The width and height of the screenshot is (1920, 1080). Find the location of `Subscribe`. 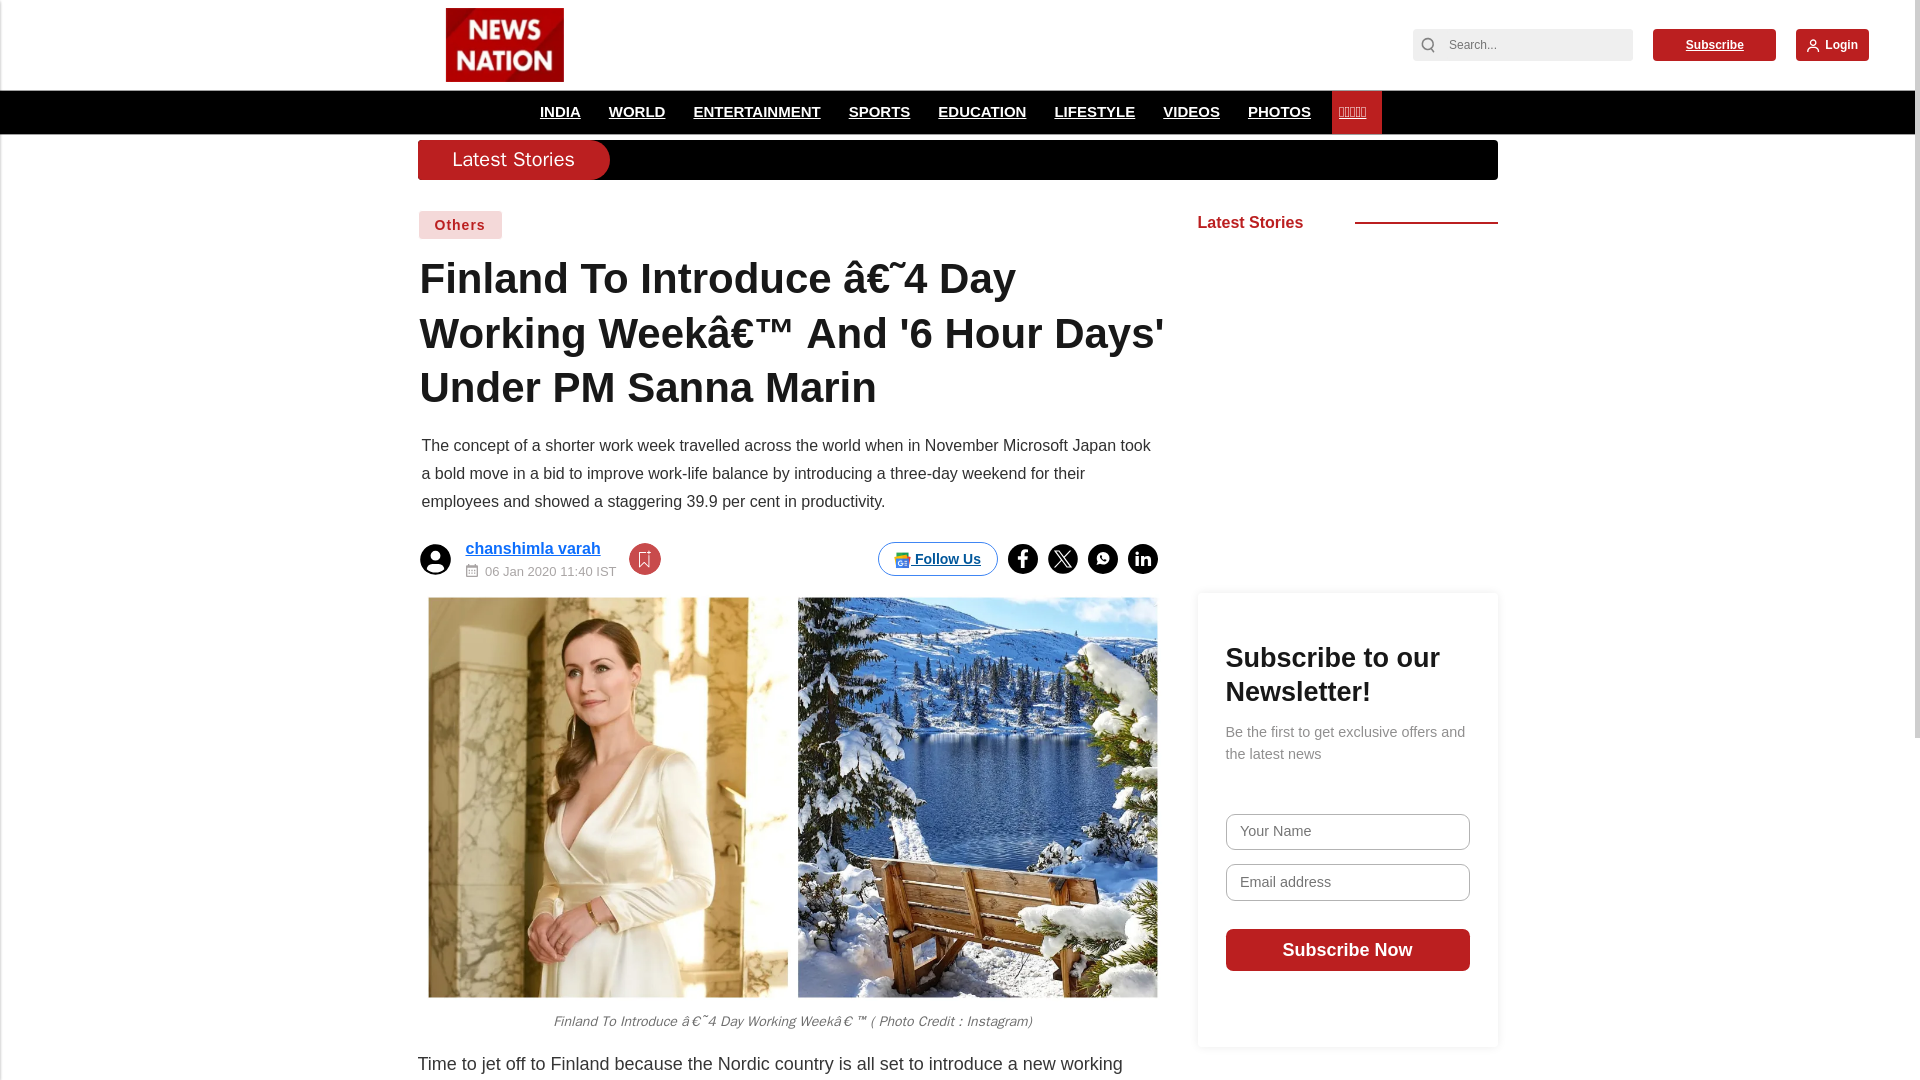

Subscribe is located at coordinates (1714, 44).